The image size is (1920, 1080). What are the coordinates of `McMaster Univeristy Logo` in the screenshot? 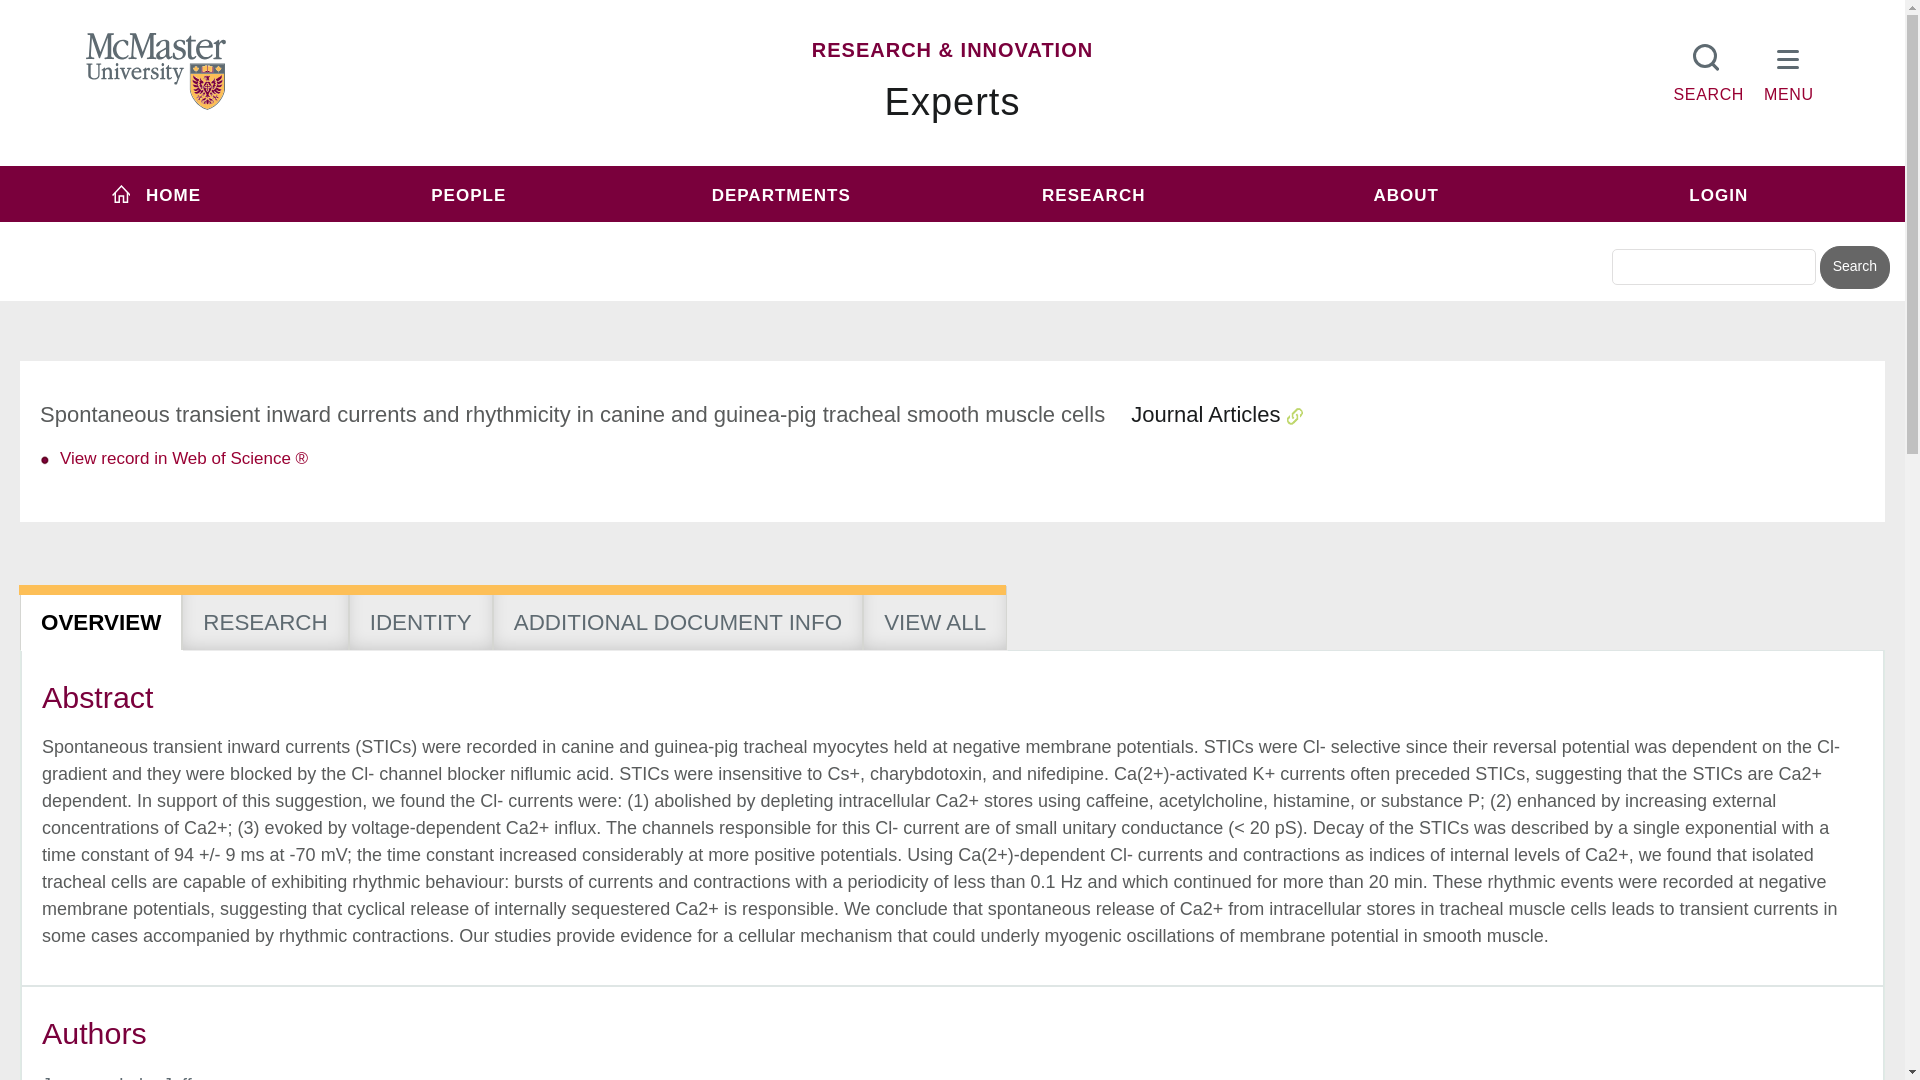 It's located at (156, 72).